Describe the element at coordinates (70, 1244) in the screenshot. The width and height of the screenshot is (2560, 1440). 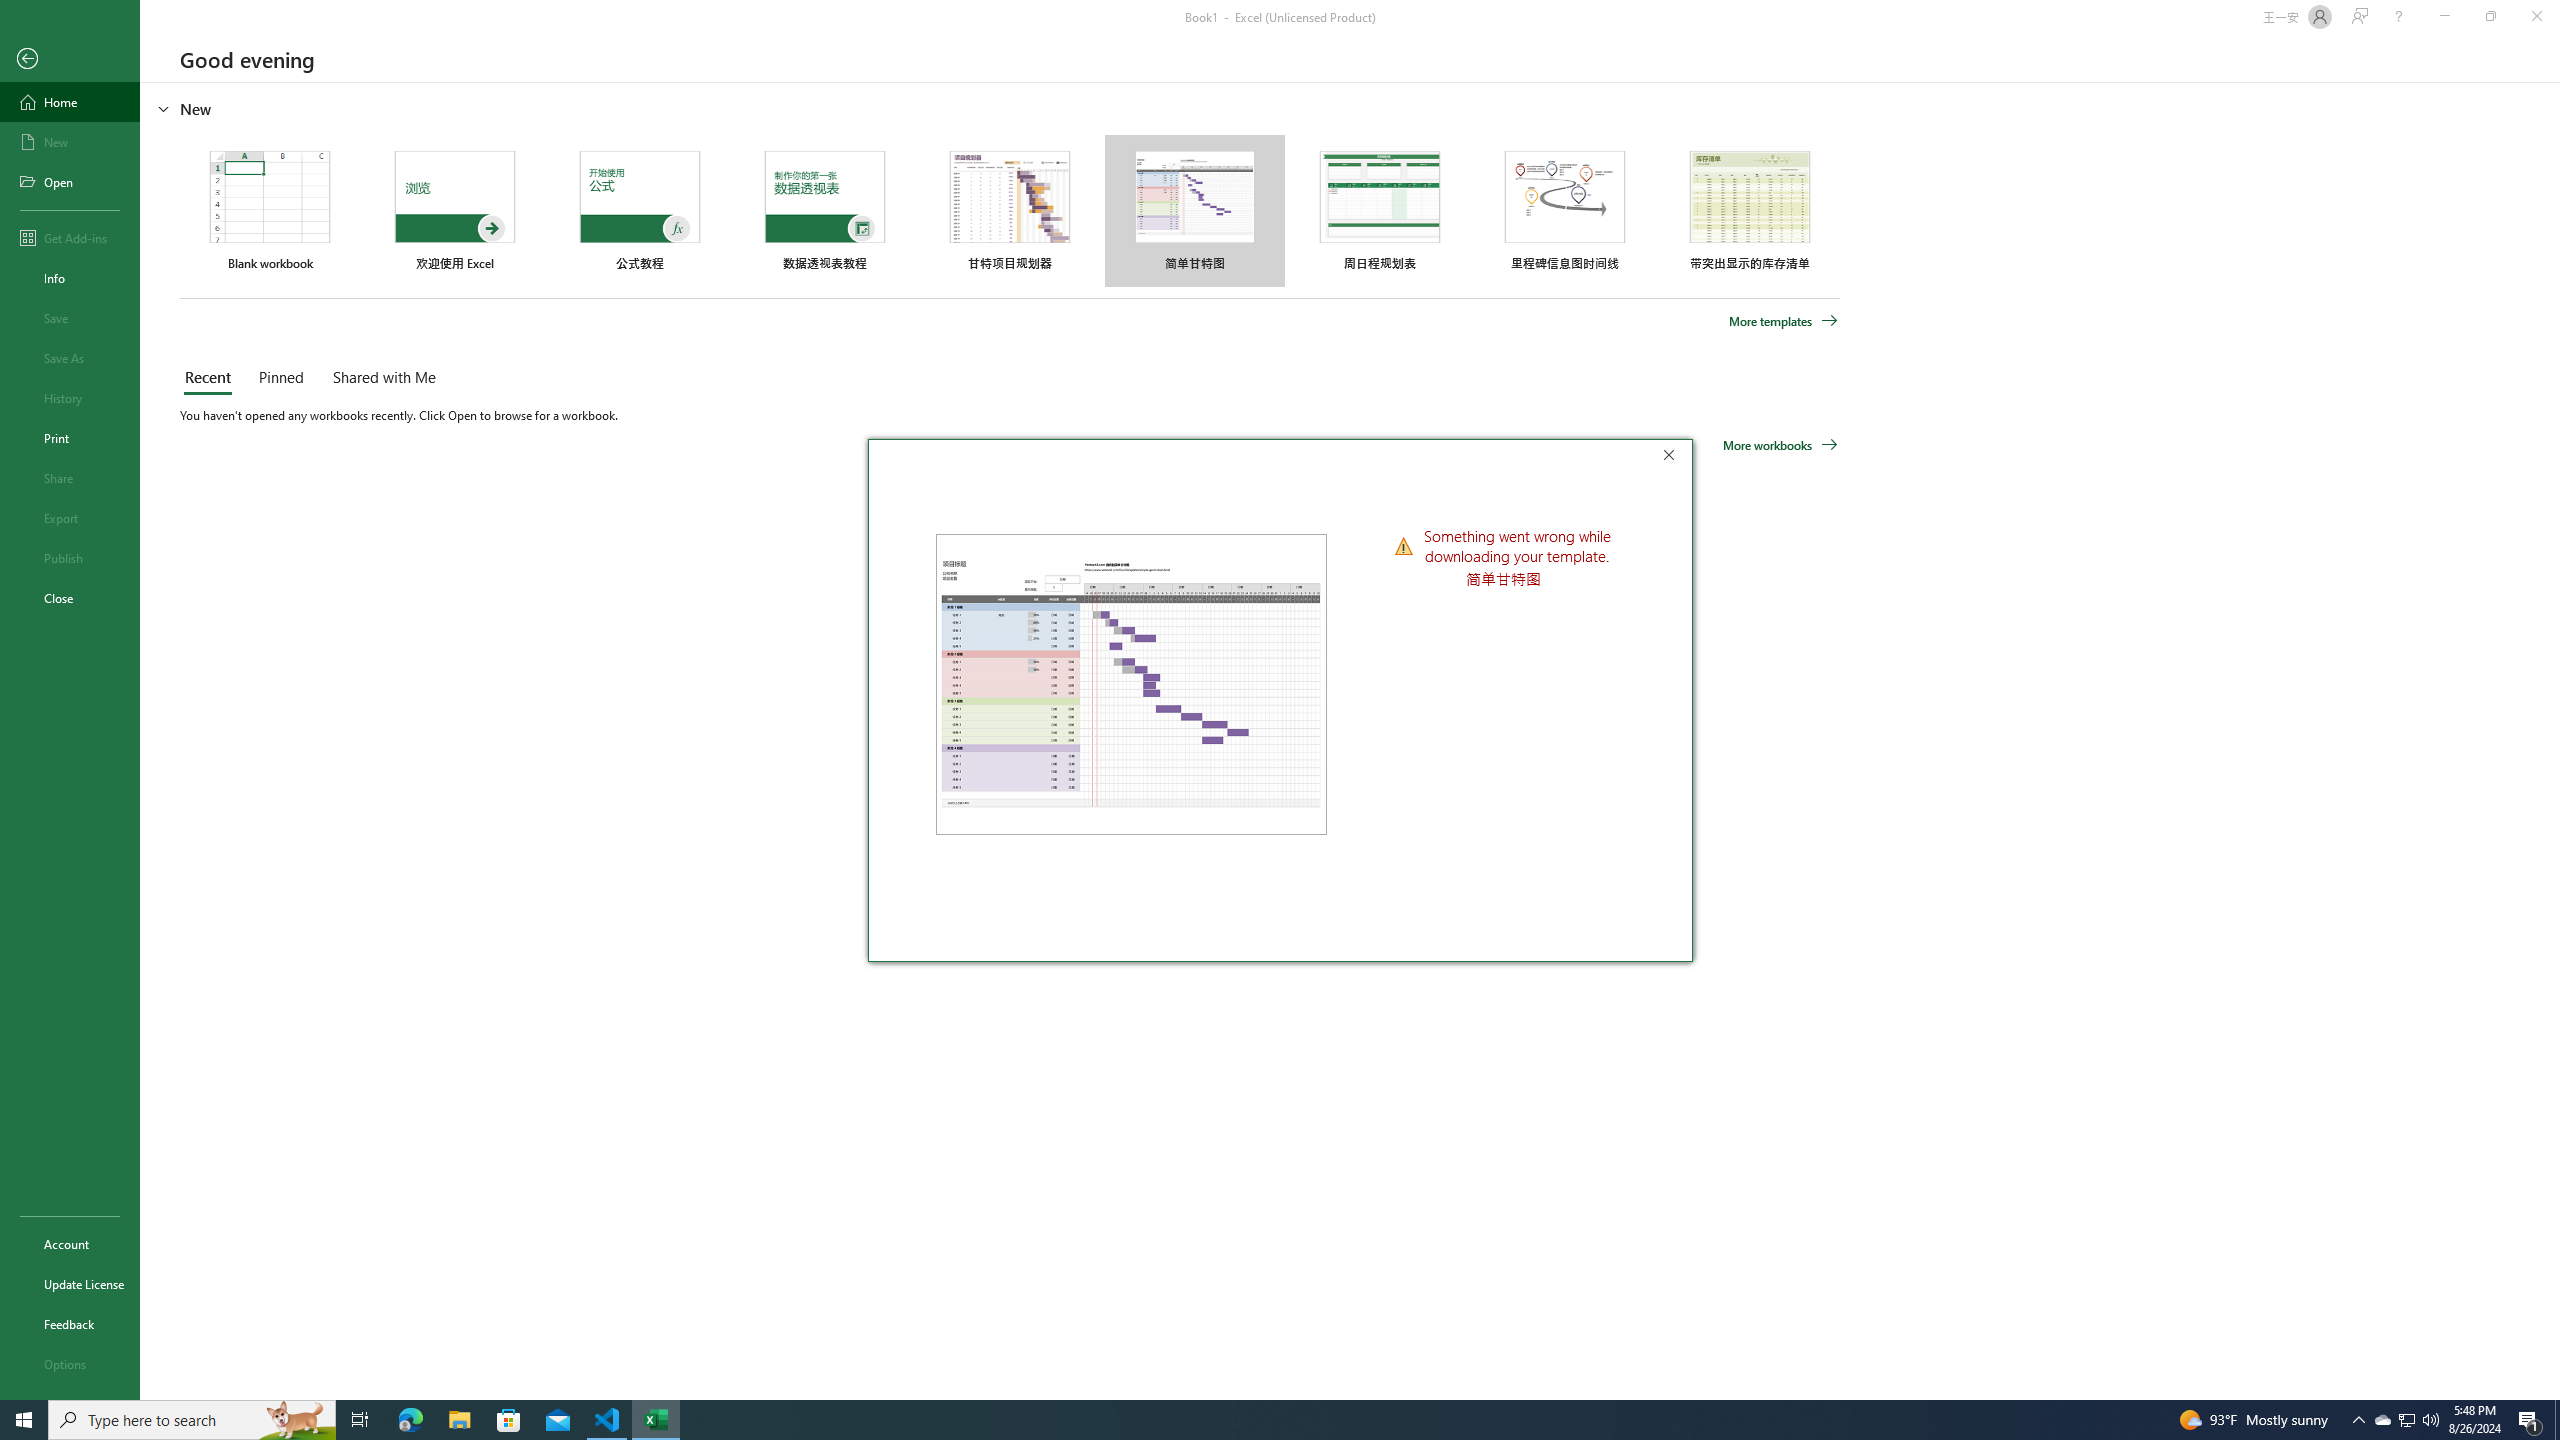
I see `Account` at that location.